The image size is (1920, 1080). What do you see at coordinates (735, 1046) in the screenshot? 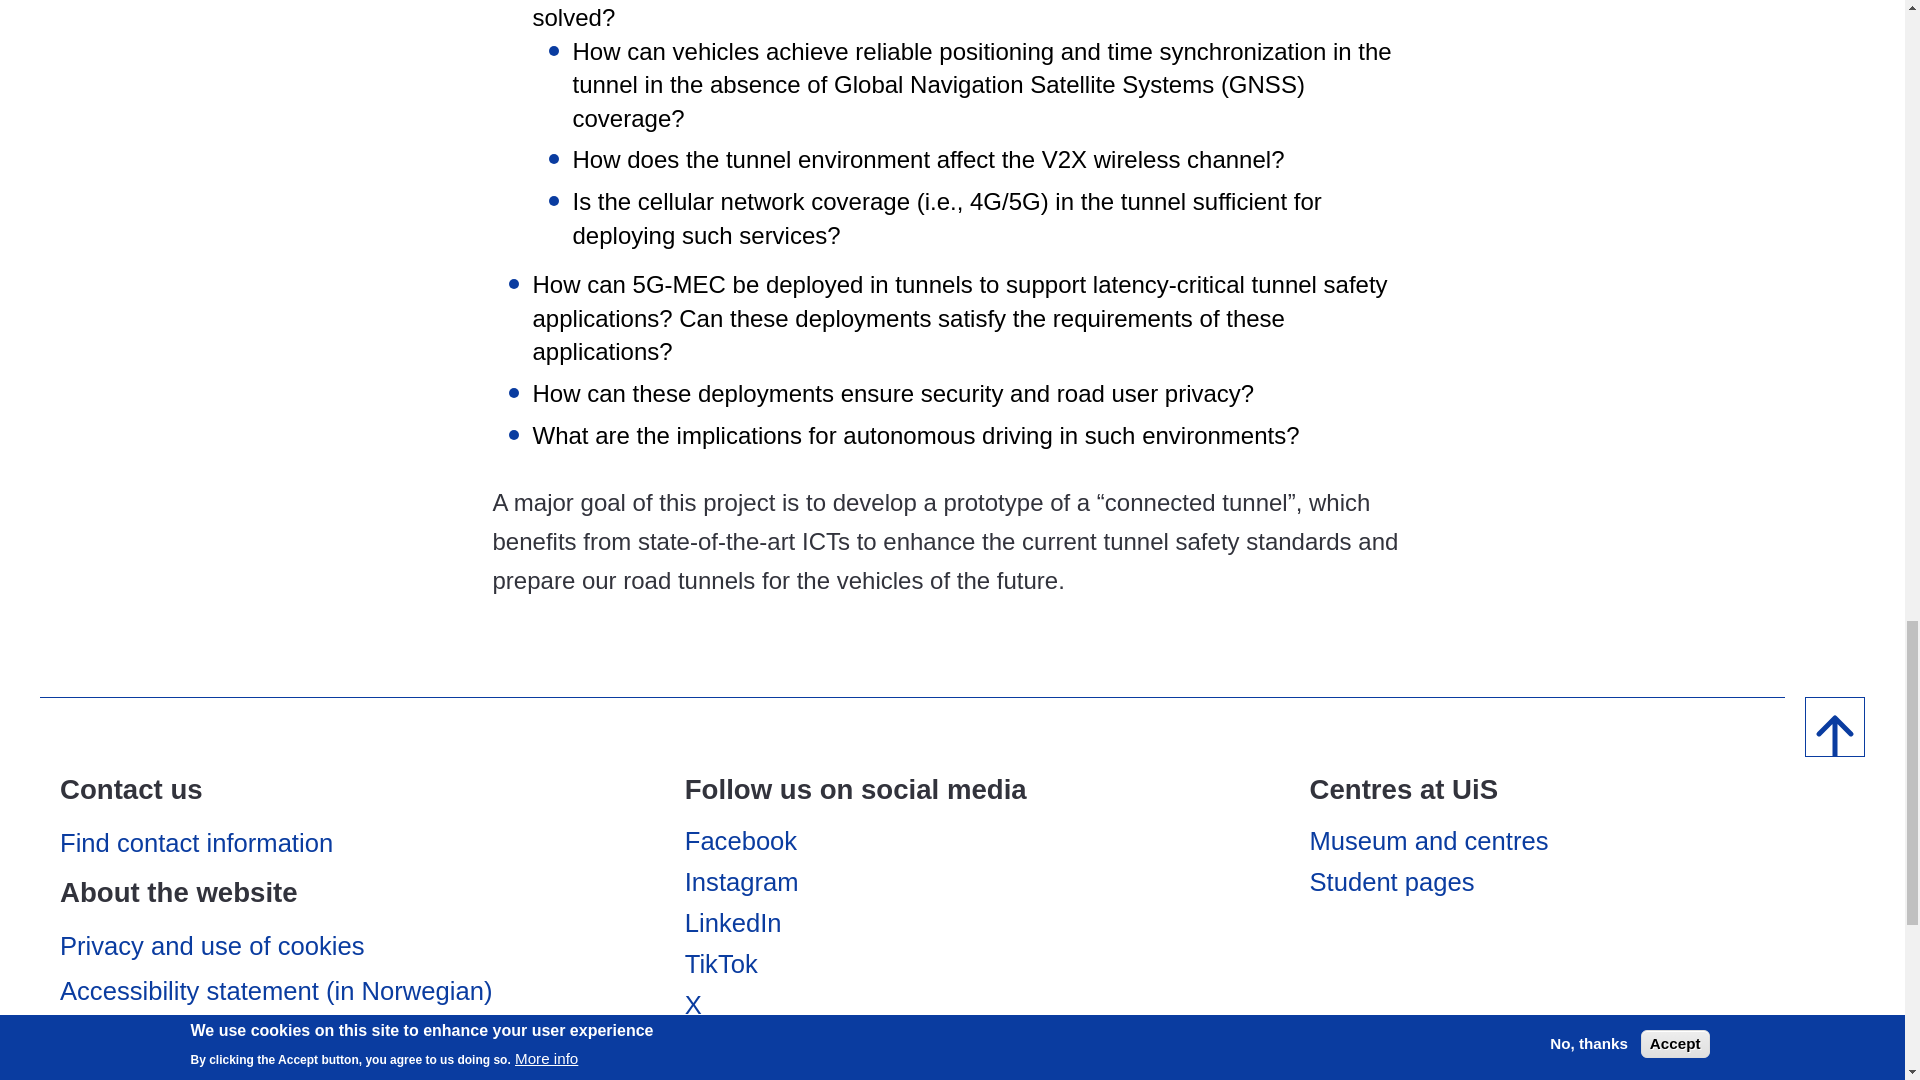
I see `YouTube` at bounding box center [735, 1046].